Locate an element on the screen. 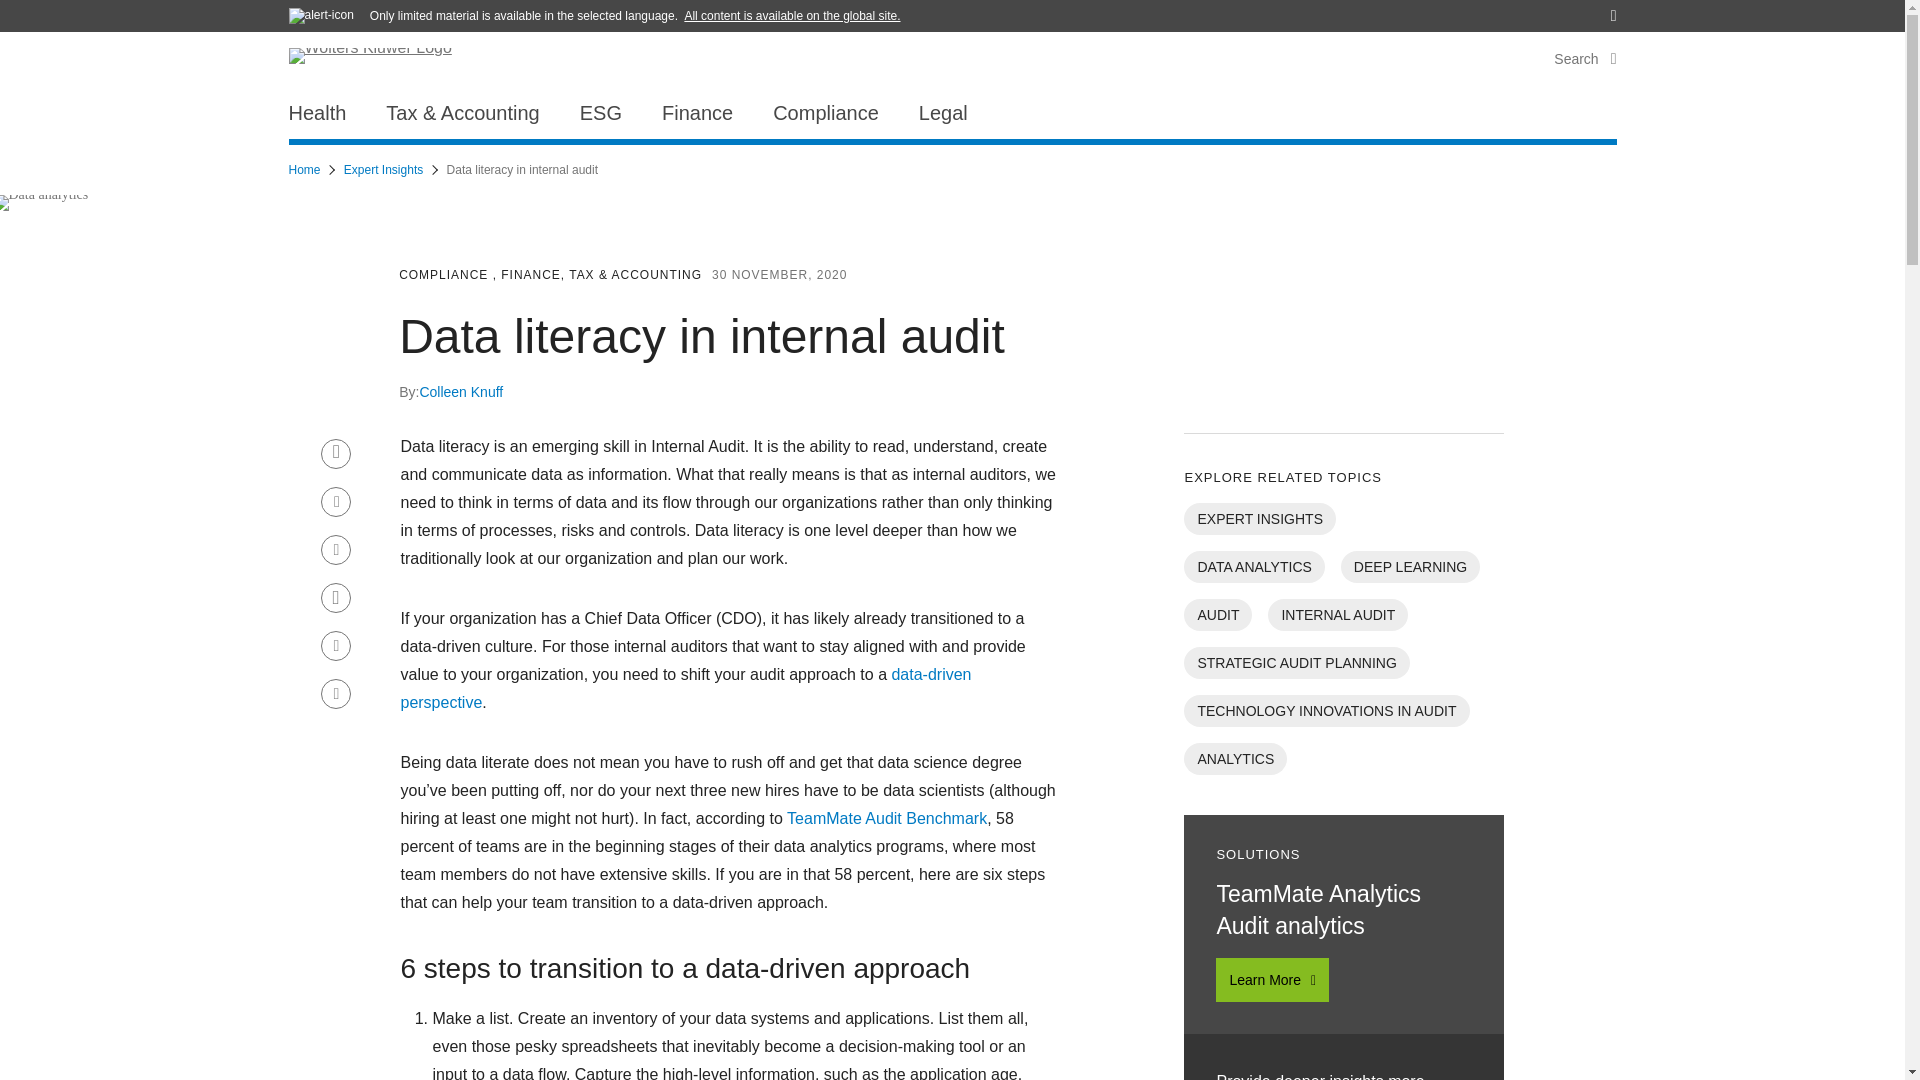  Logo is located at coordinates (383, 62).